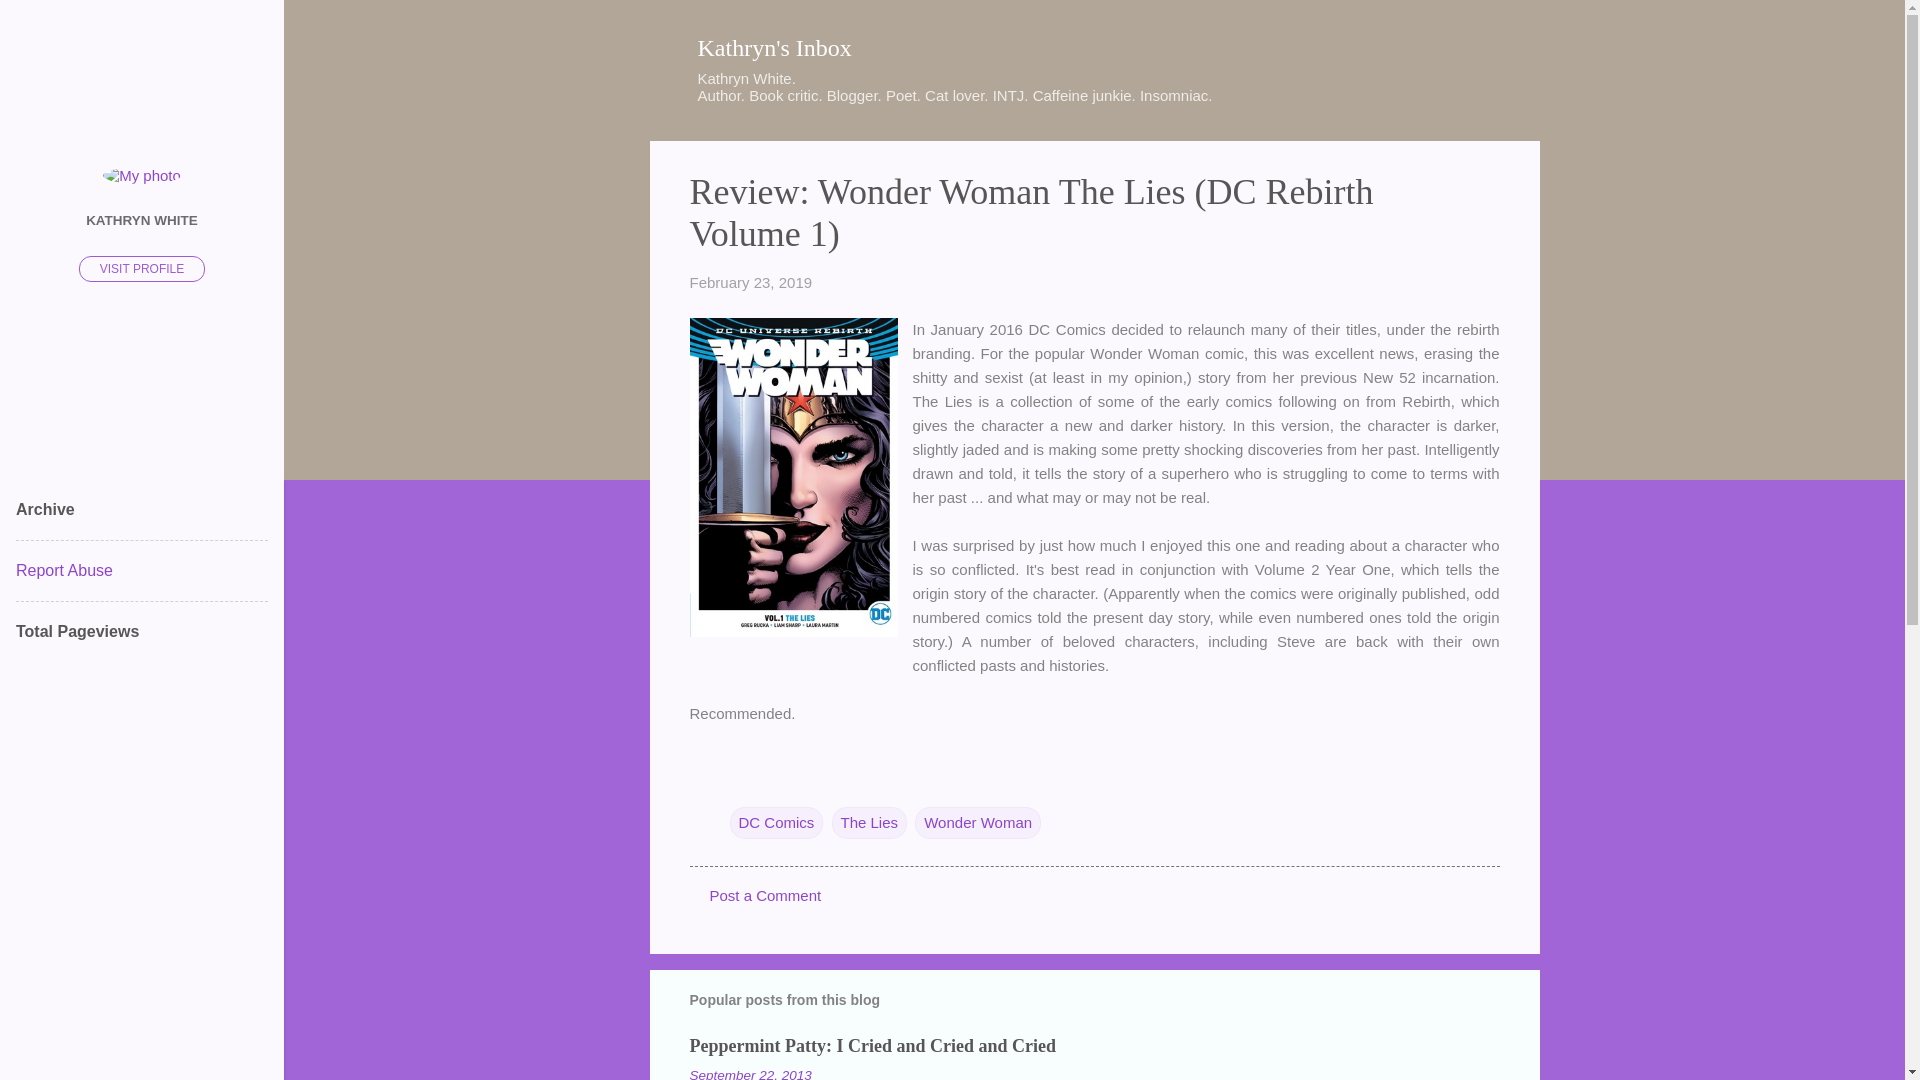 Image resolution: width=1920 pixels, height=1080 pixels. Describe the element at coordinates (750, 282) in the screenshot. I see `February 23, 2019` at that location.